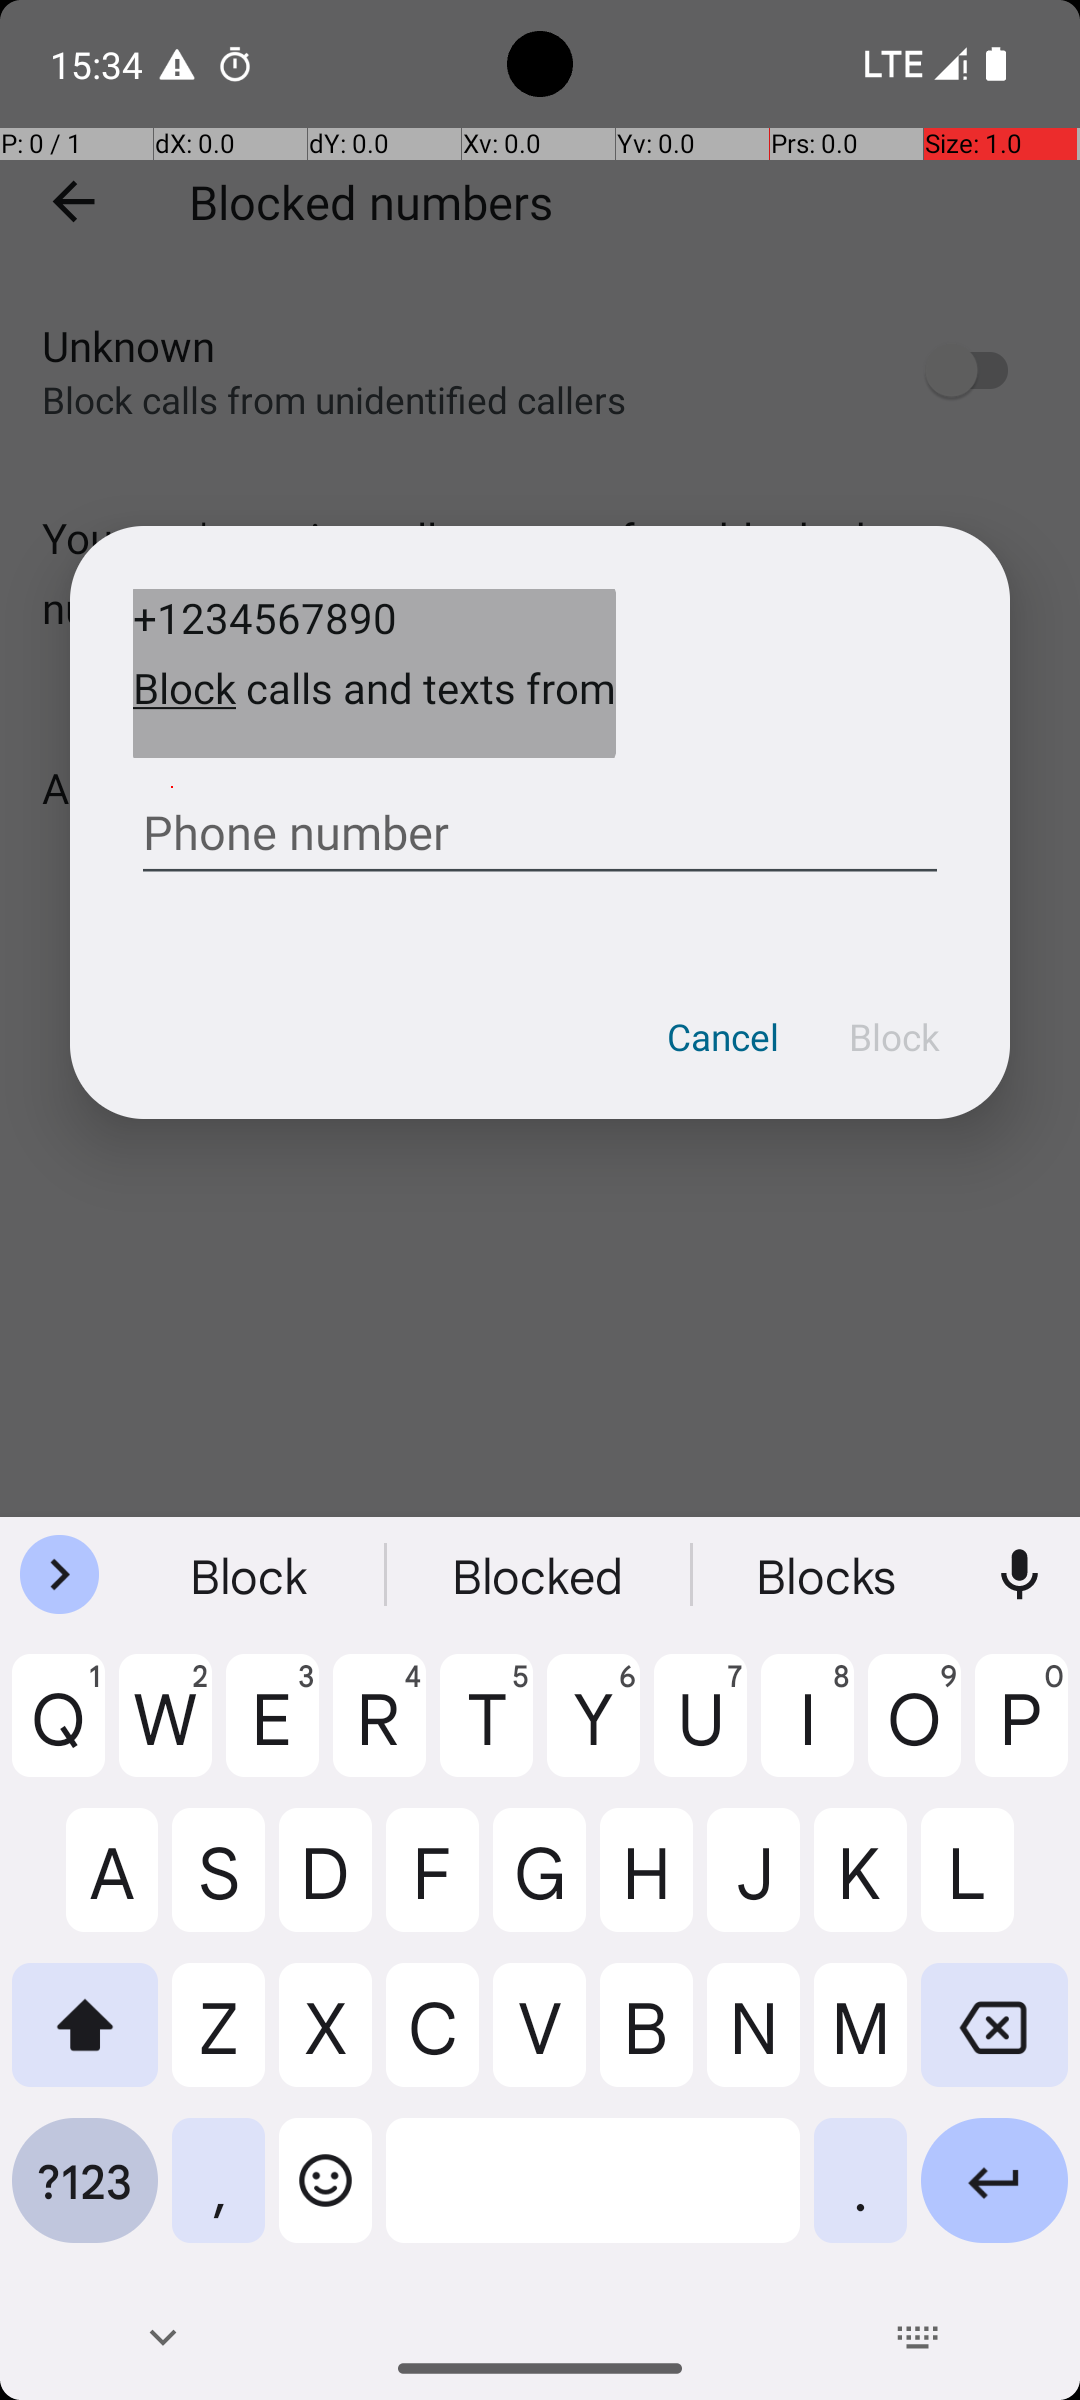 Image resolution: width=1080 pixels, height=2400 pixels. Describe the element at coordinates (540, 825) in the screenshot. I see `Phone number` at that location.